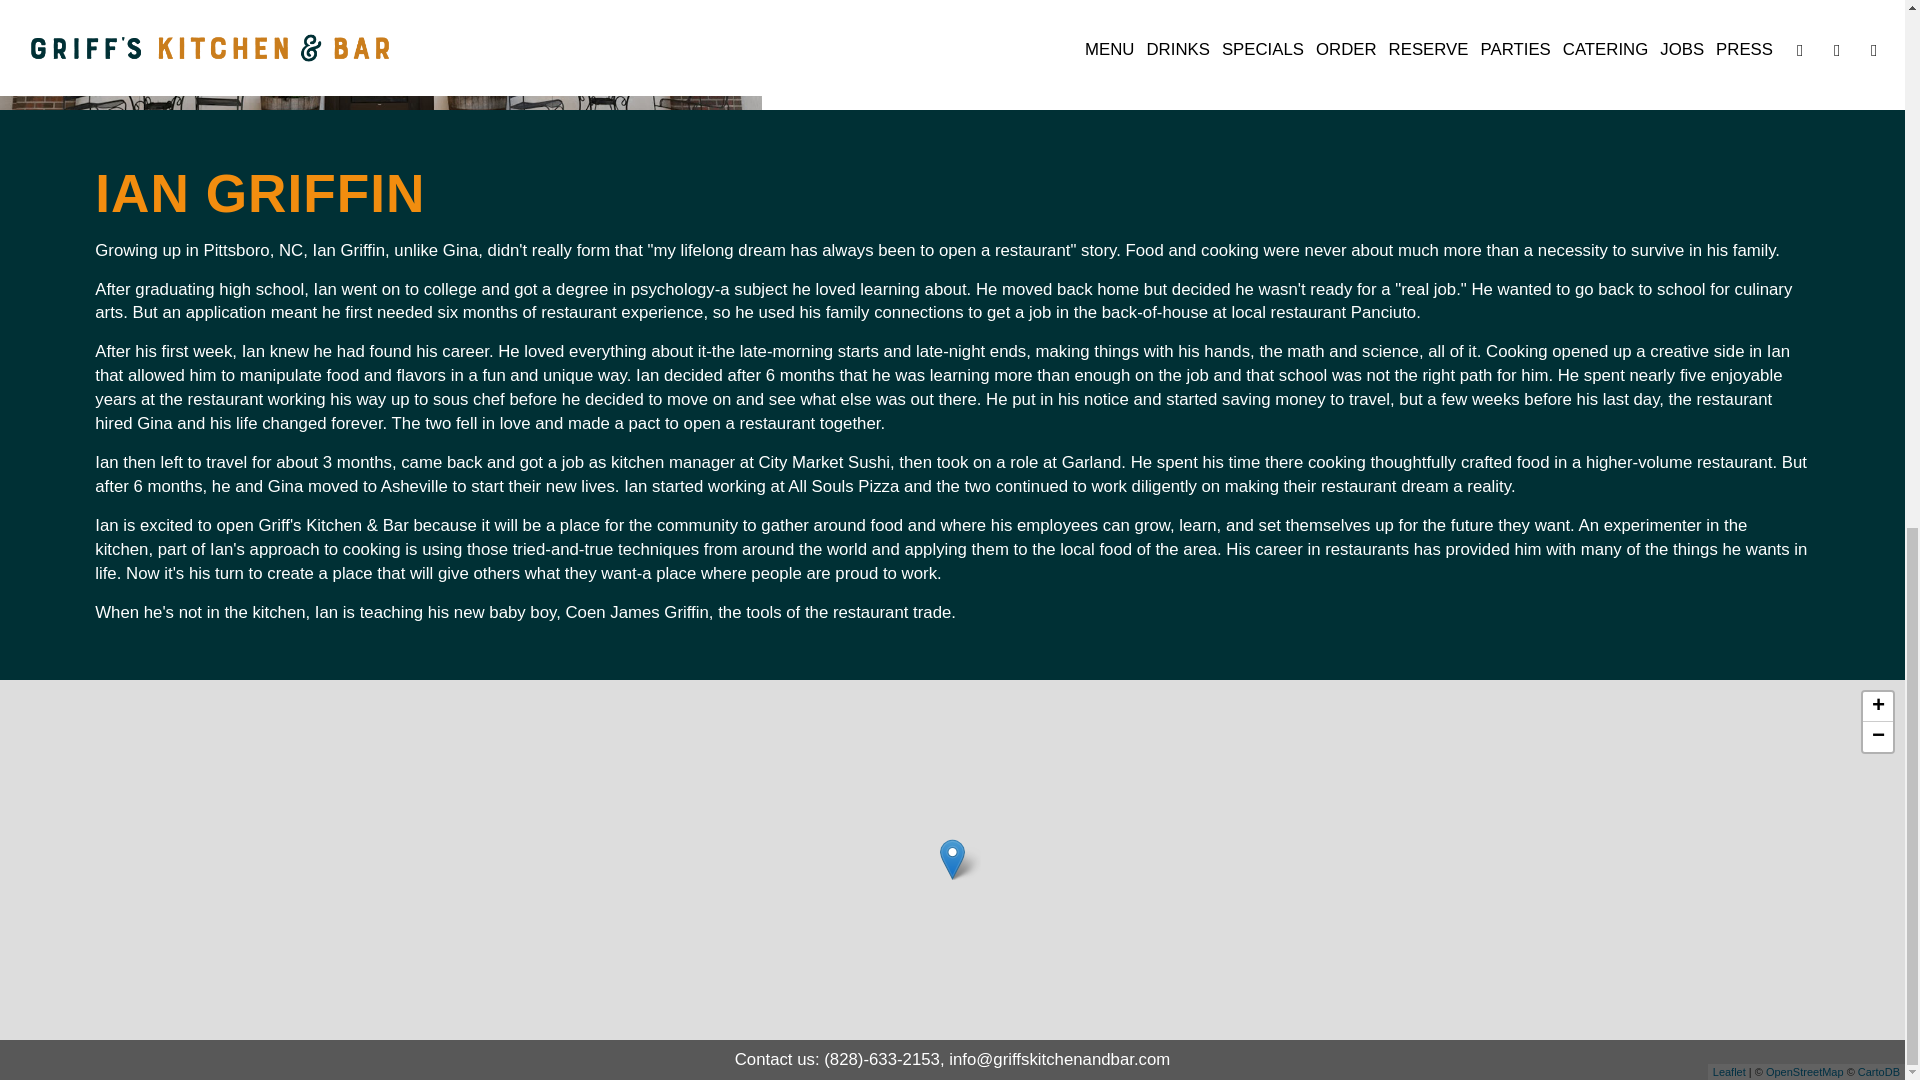 The width and height of the screenshot is (1920, 1080). I want to click on Zoom in, so click(1878, 707).